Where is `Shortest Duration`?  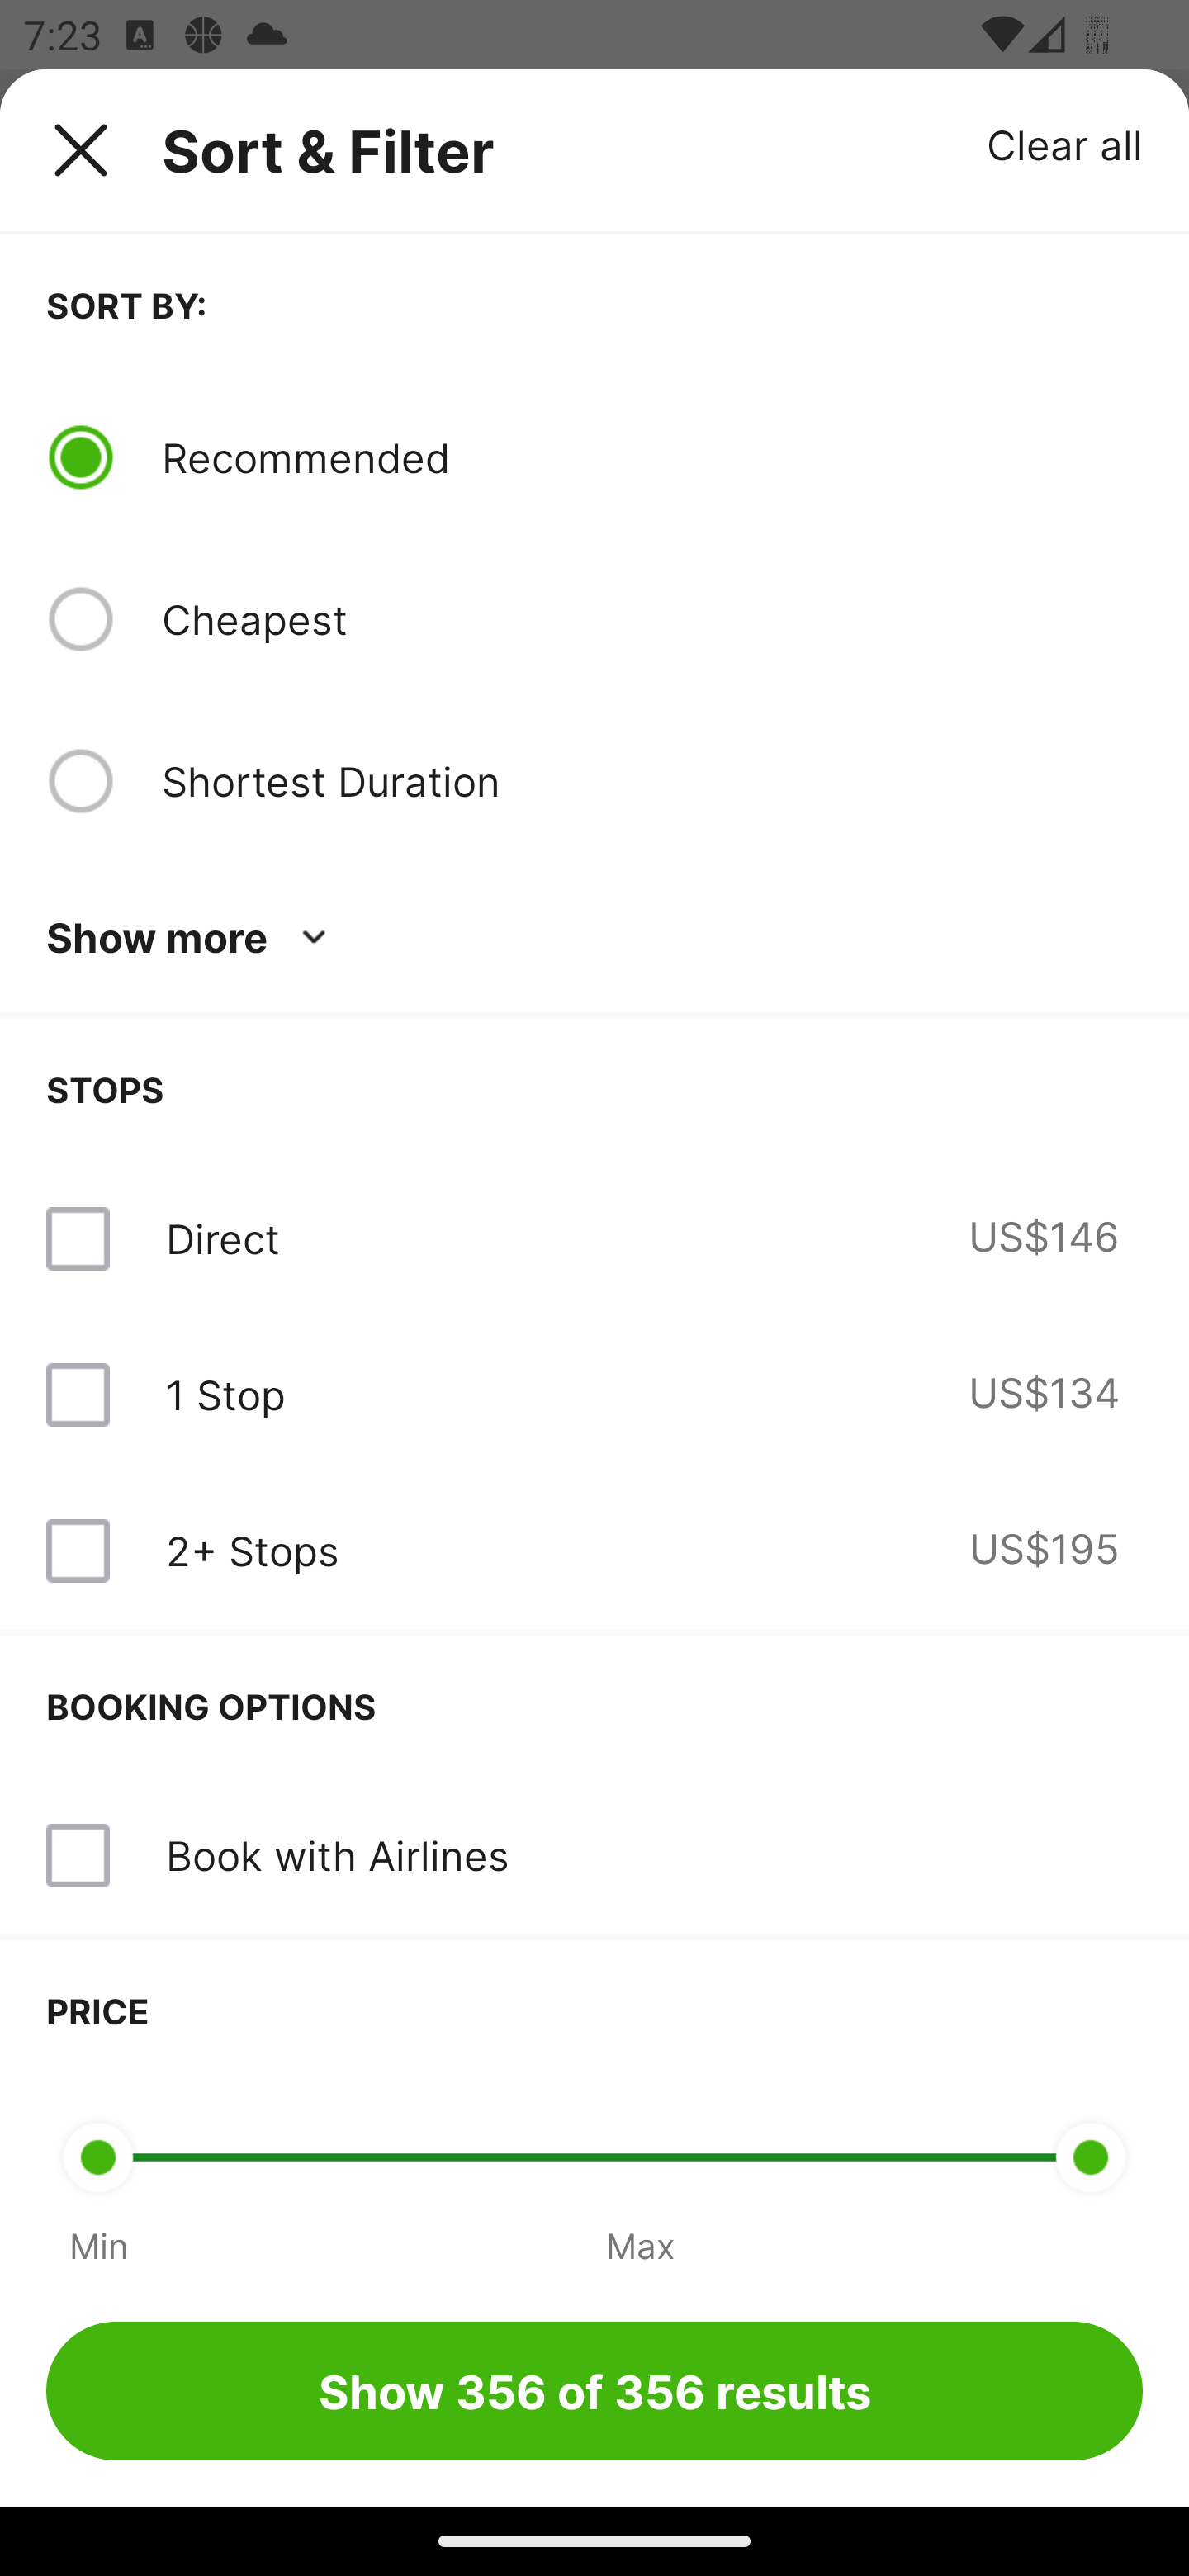 Shortest Duration is located at coordinates (651, 780).